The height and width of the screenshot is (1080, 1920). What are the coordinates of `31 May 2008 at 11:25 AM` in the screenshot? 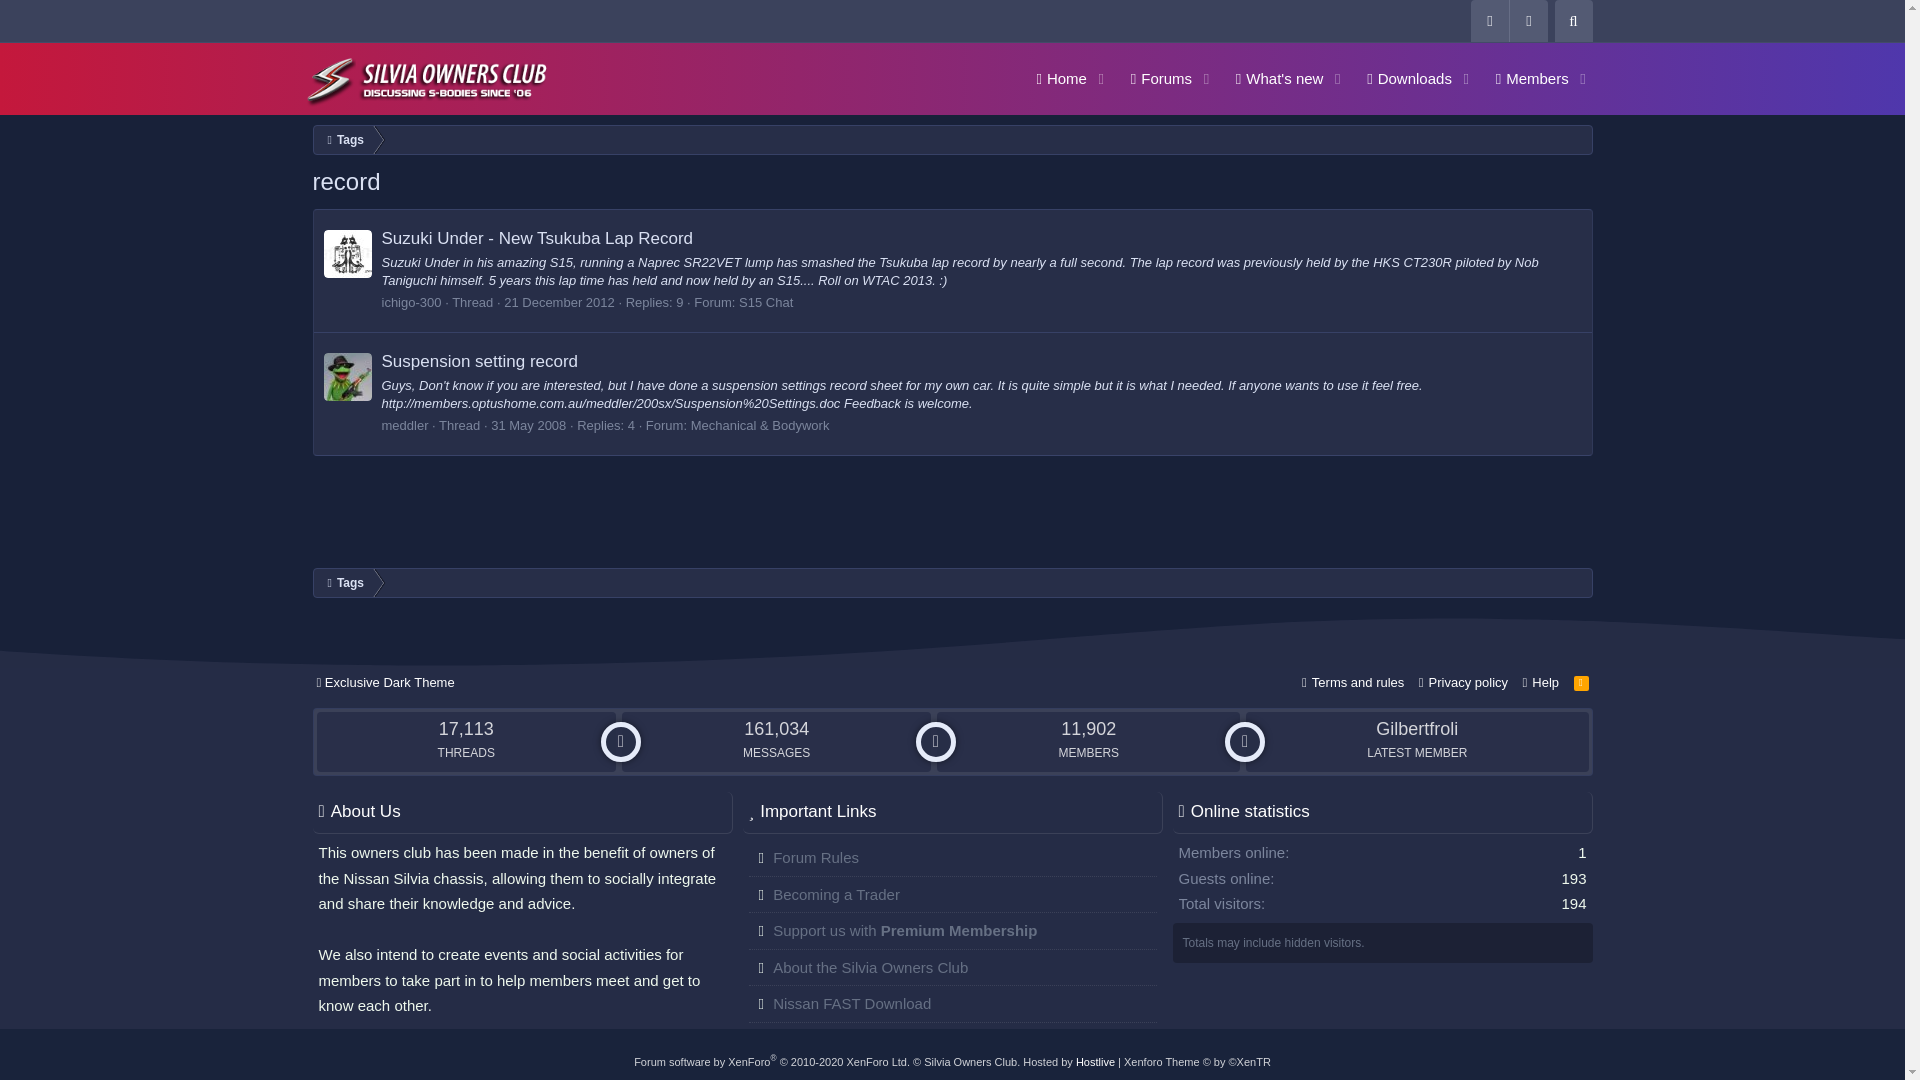 It's located at (1154, 78).